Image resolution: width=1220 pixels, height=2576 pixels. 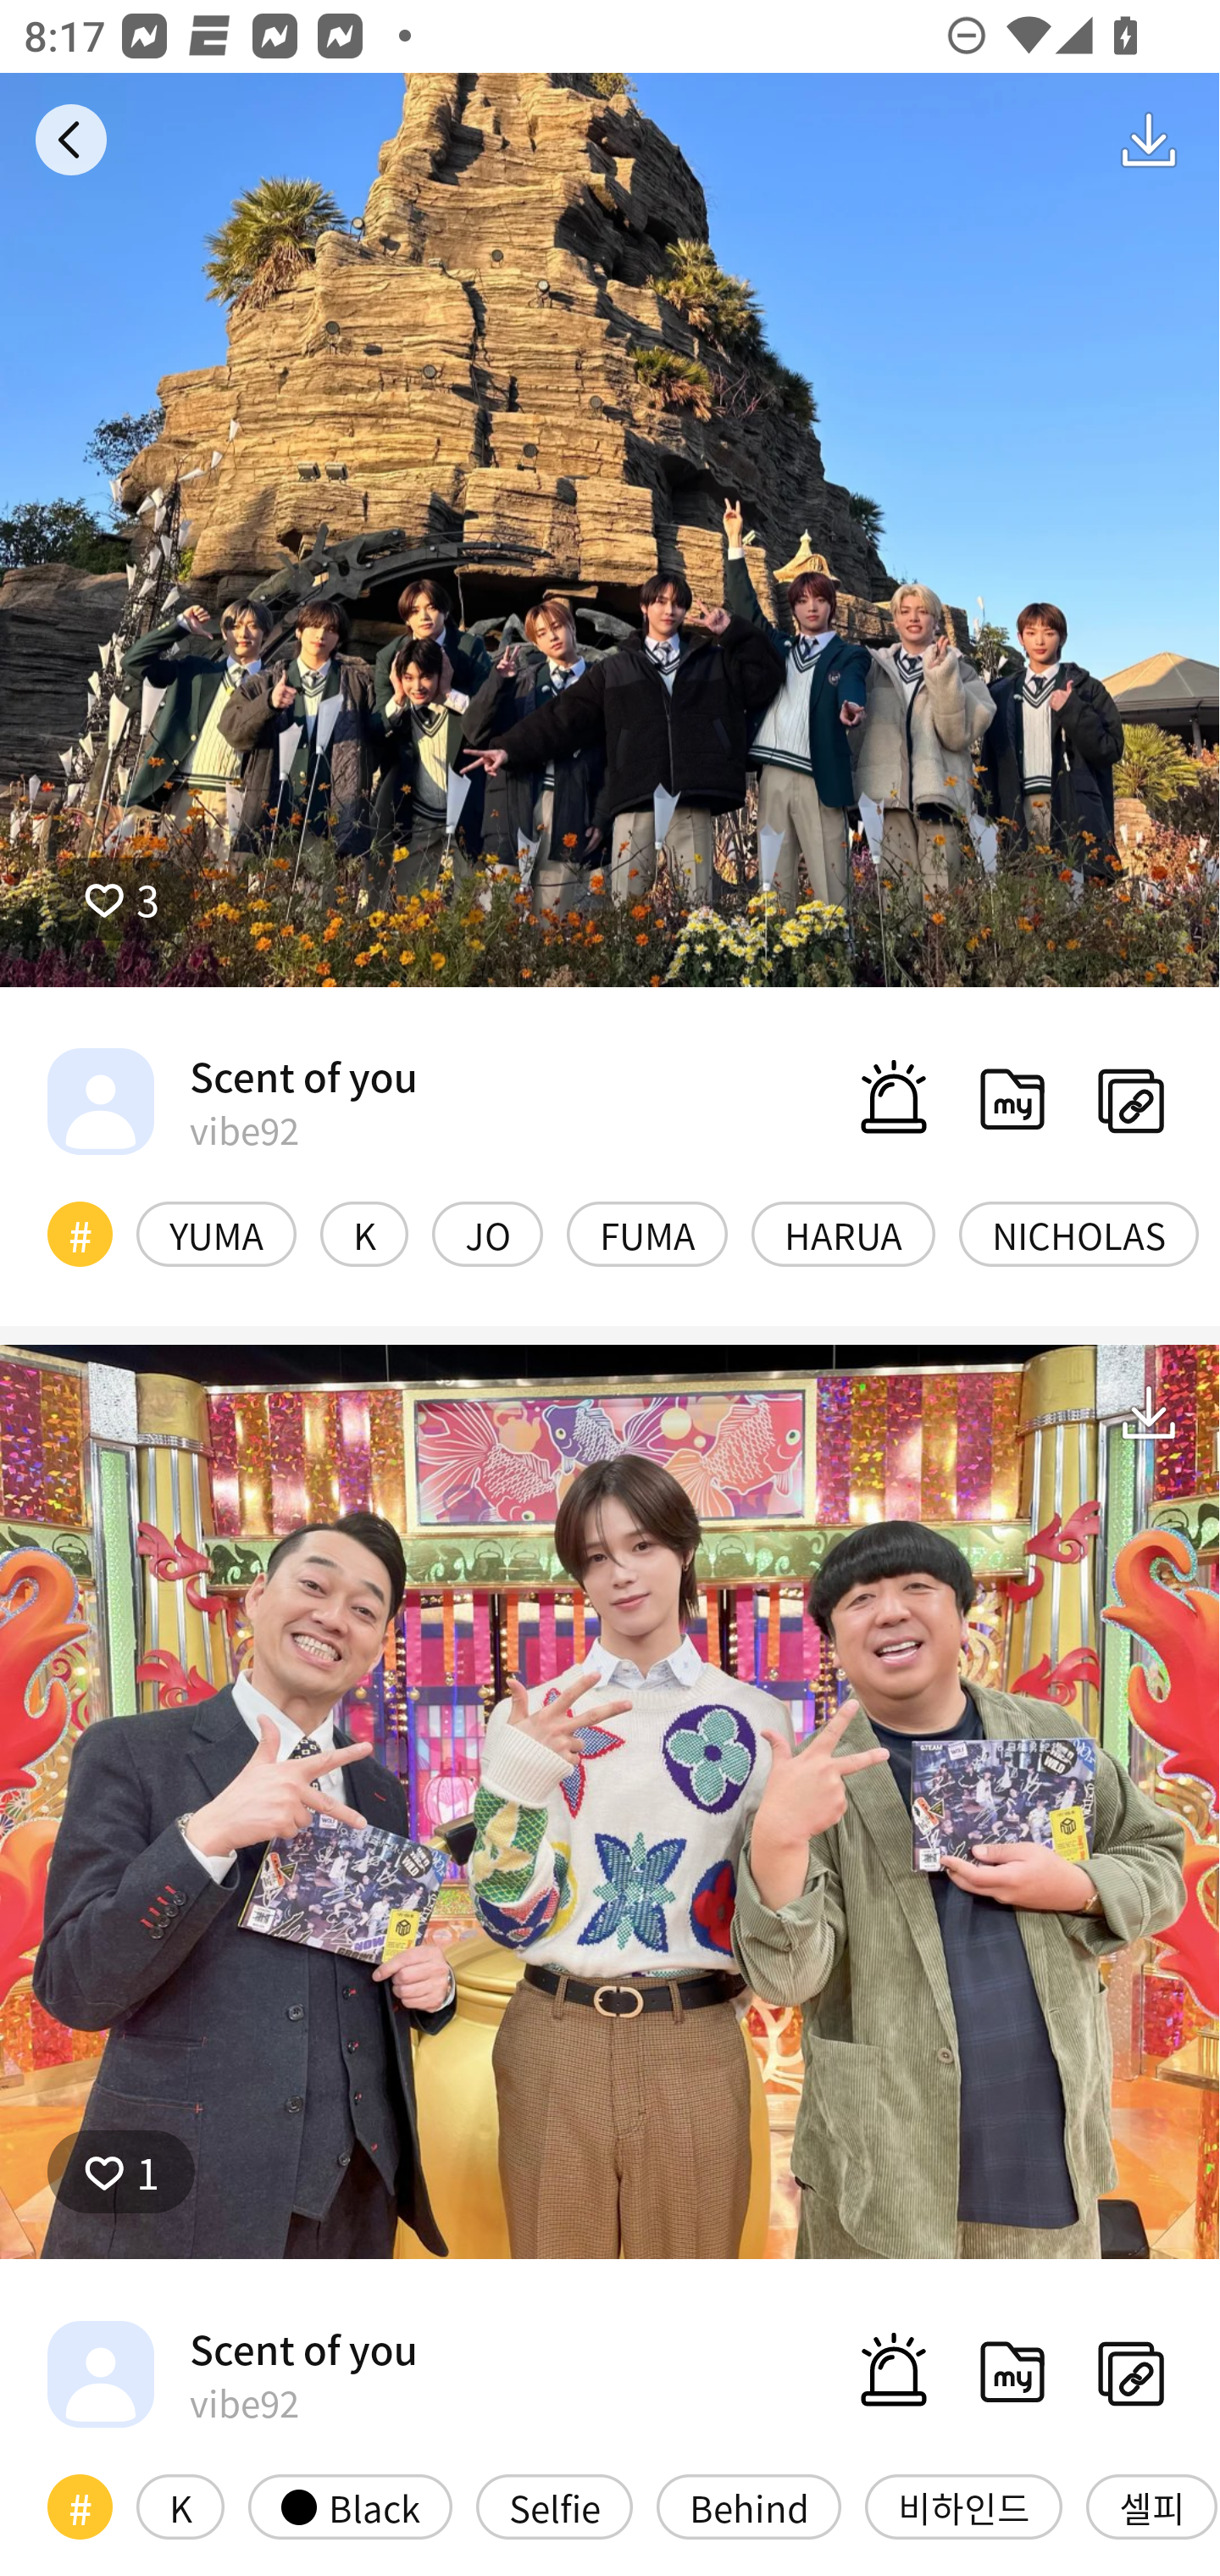 What do you see at coordinates (364, 1234) in the screenshot?
I see `K` at bounding box center [364, 1234].